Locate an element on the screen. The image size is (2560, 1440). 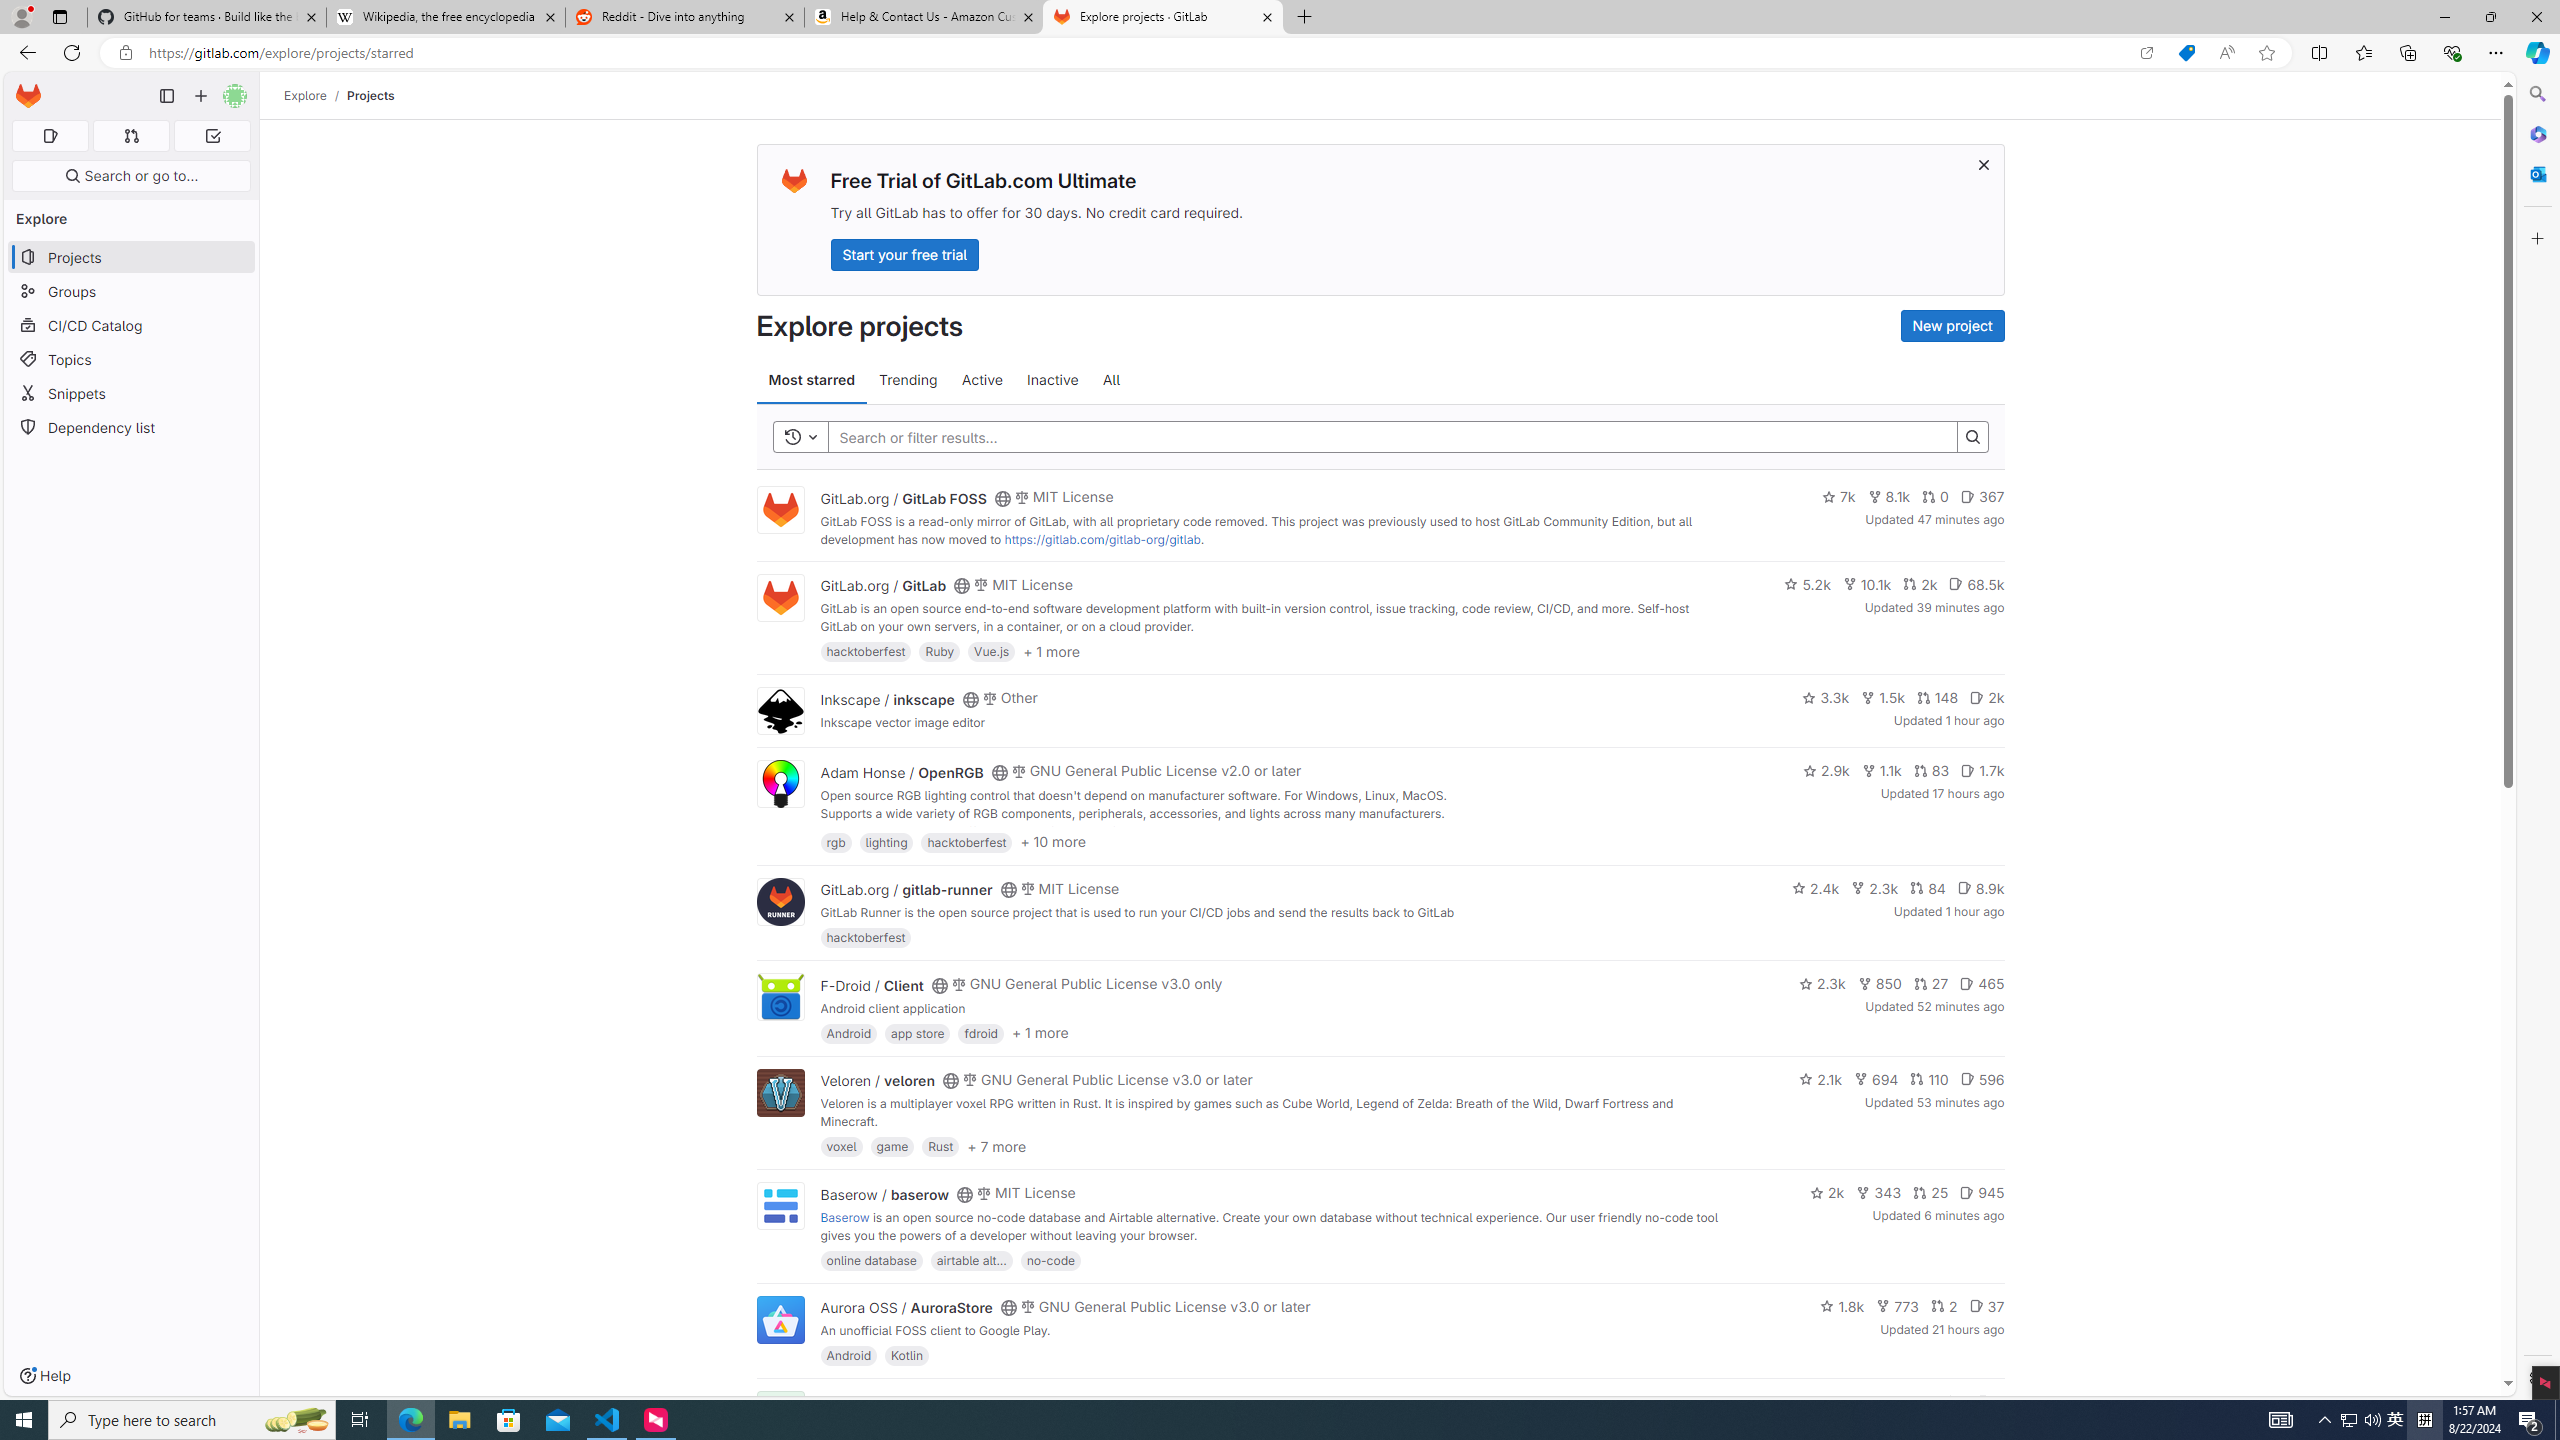
no-code is located at coordinates (1050, 1259).